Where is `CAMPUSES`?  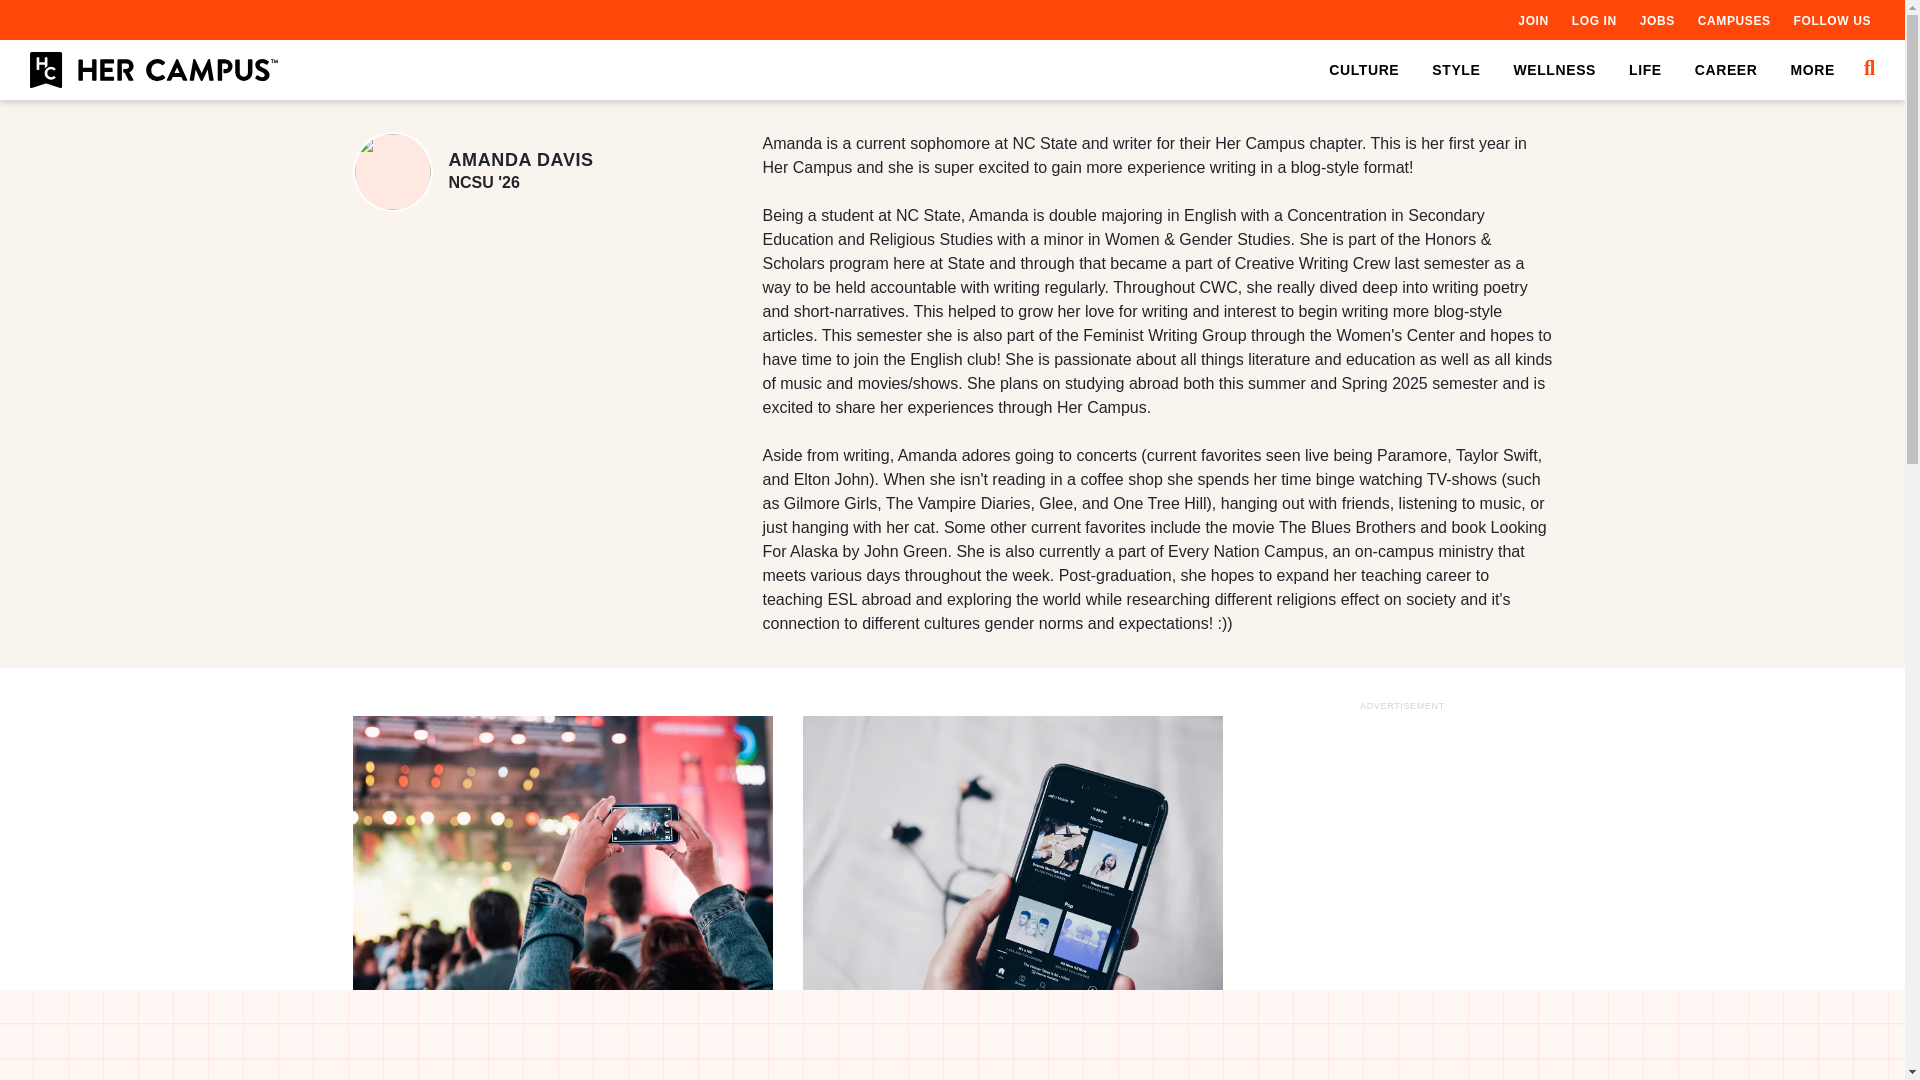
CAMPUSES is located at coordinates (1734, 20).